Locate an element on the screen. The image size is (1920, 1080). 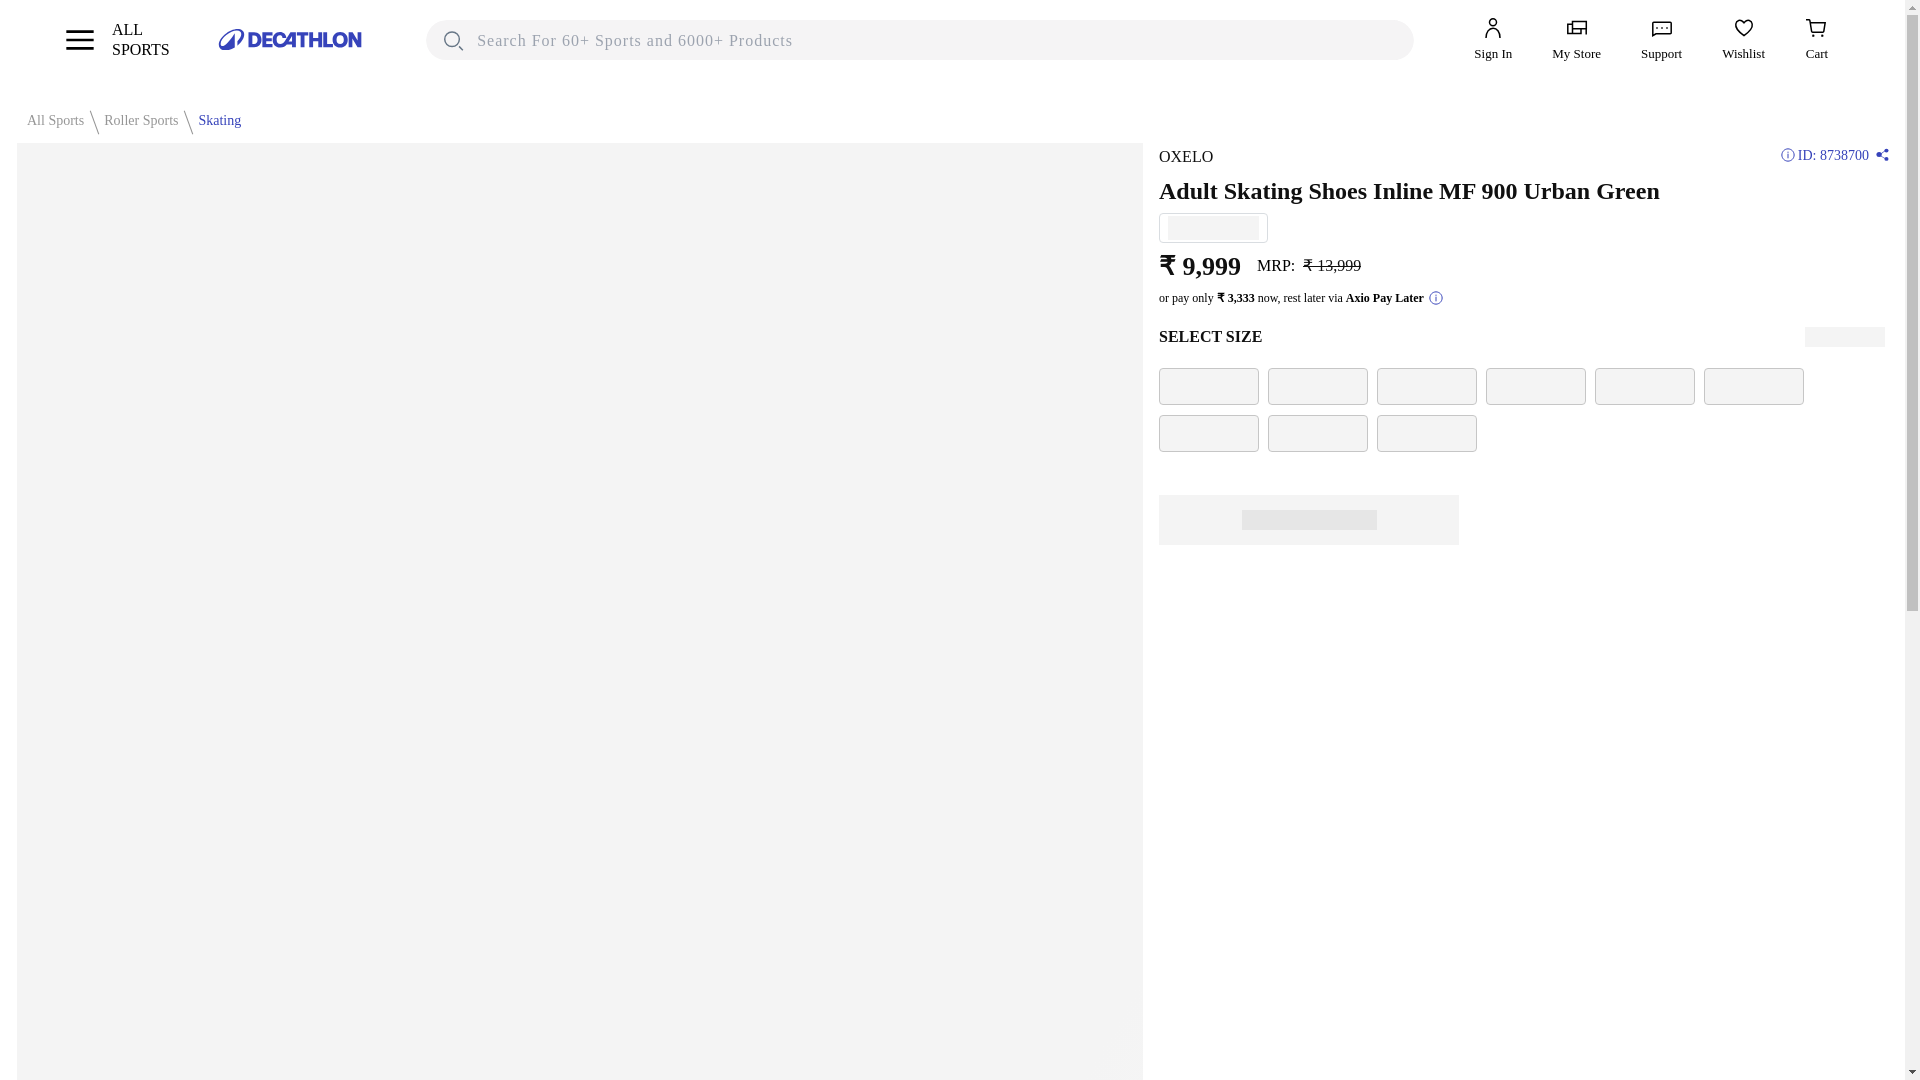
Wishlist is located at coordinates (1743, 40).